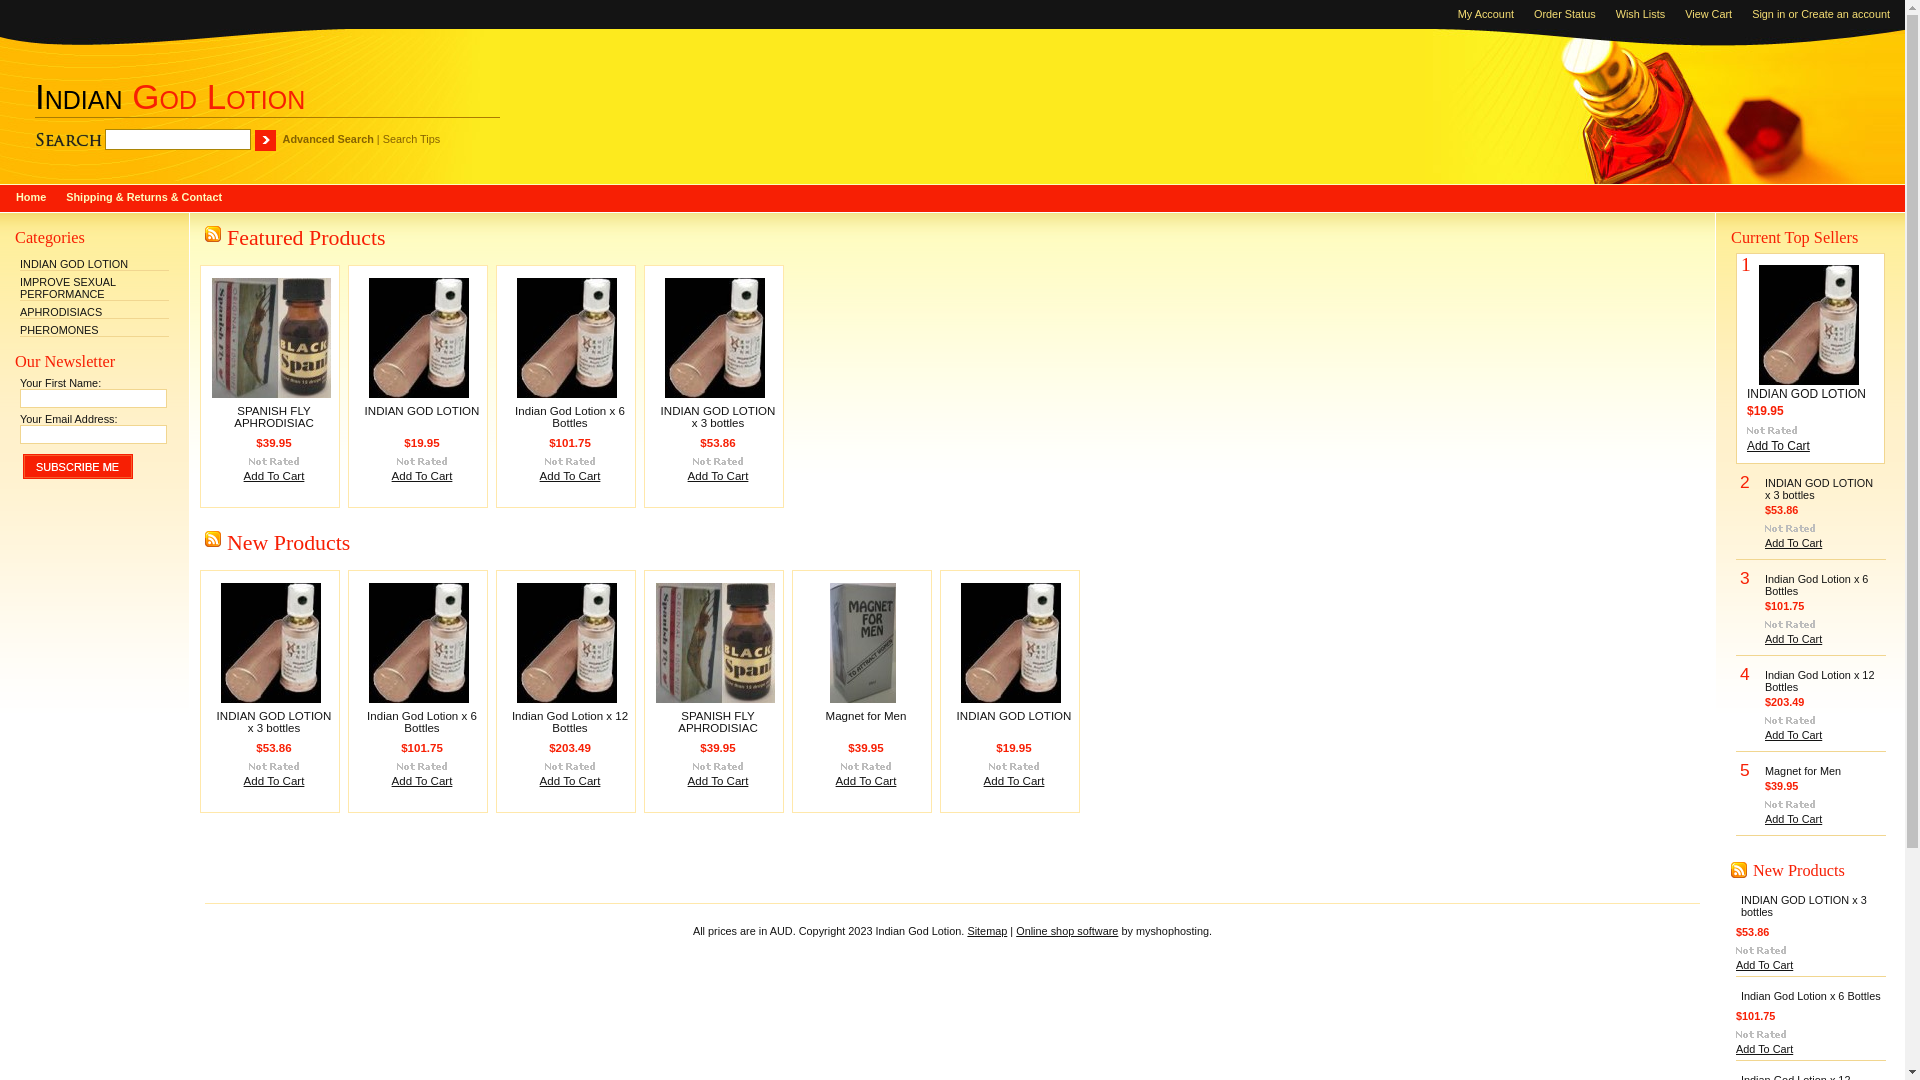 The image size is (1920, 1080). What do you see at coordinates (1794, 735) in the screenshot?
I see `Add To Cart` at bounding box center [1794, 735].